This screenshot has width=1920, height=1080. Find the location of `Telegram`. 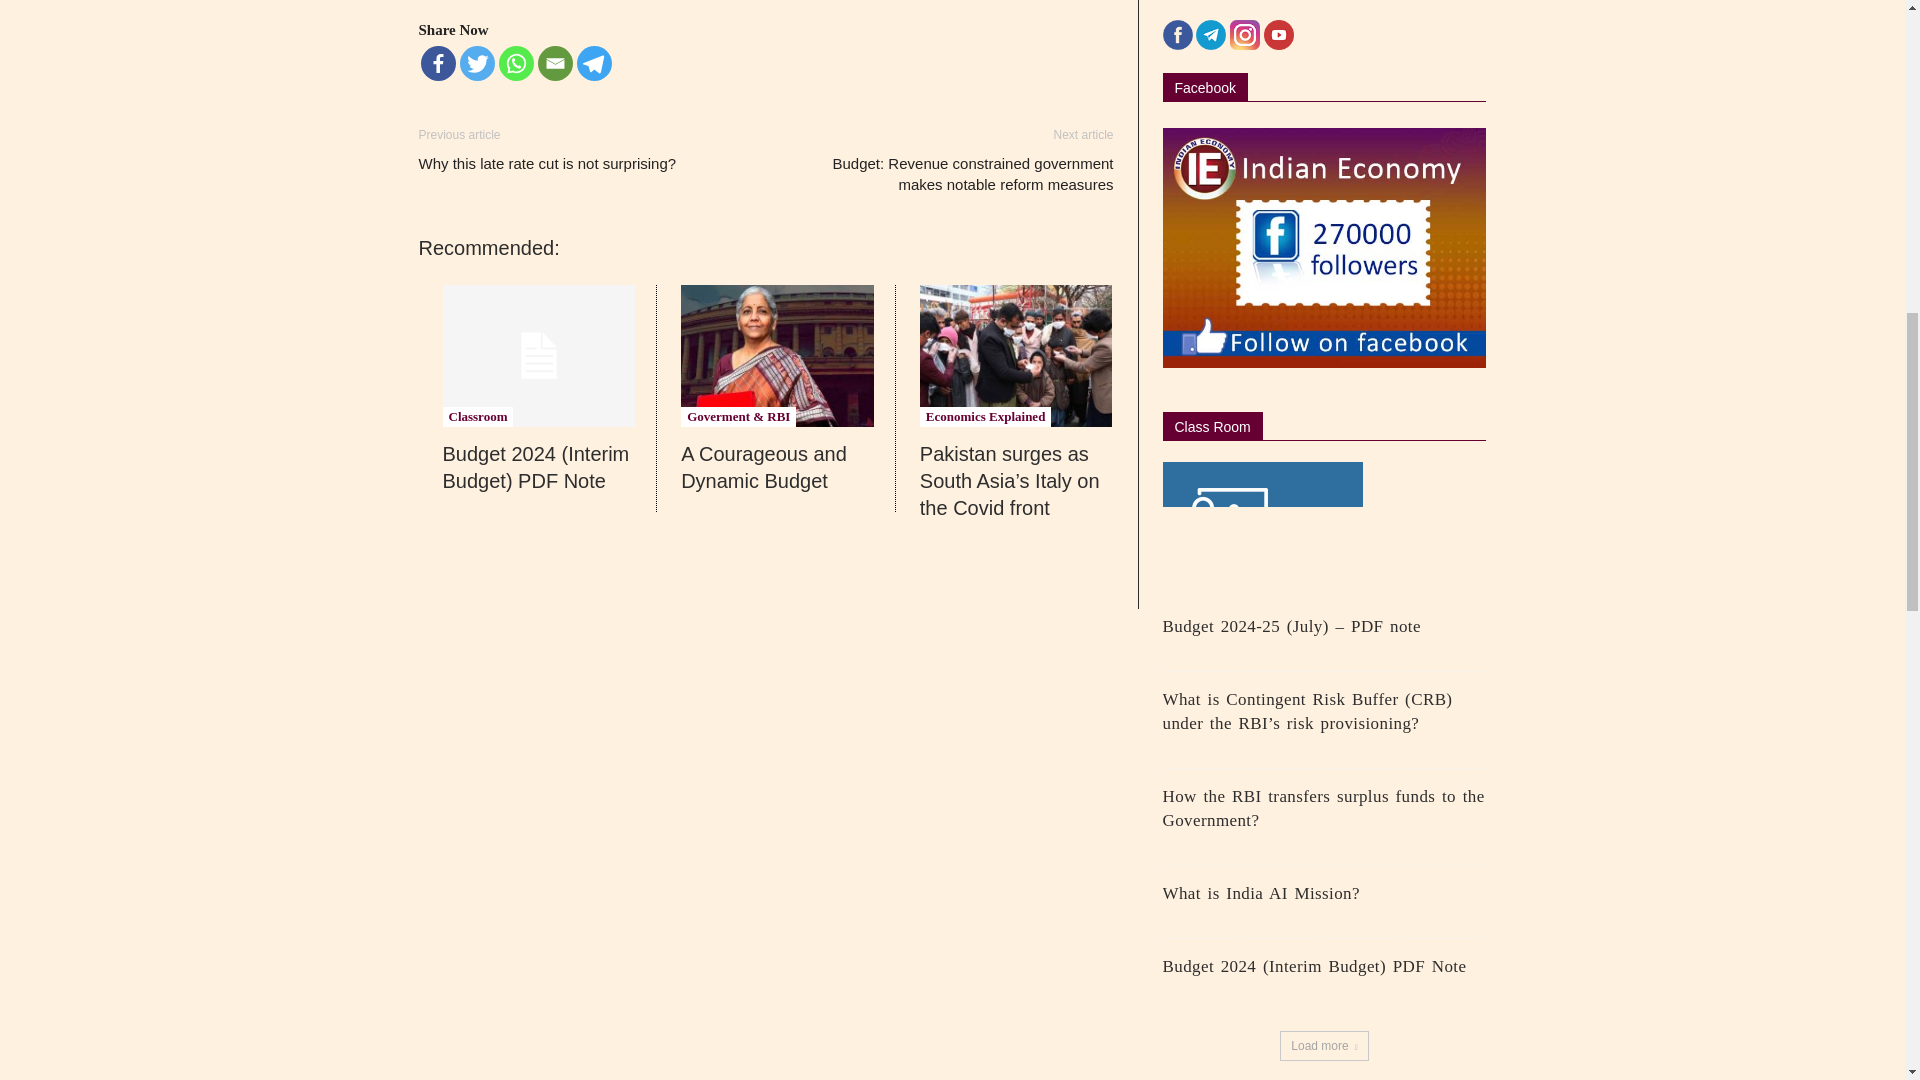

Telegram is located at coordinates (593, 64).